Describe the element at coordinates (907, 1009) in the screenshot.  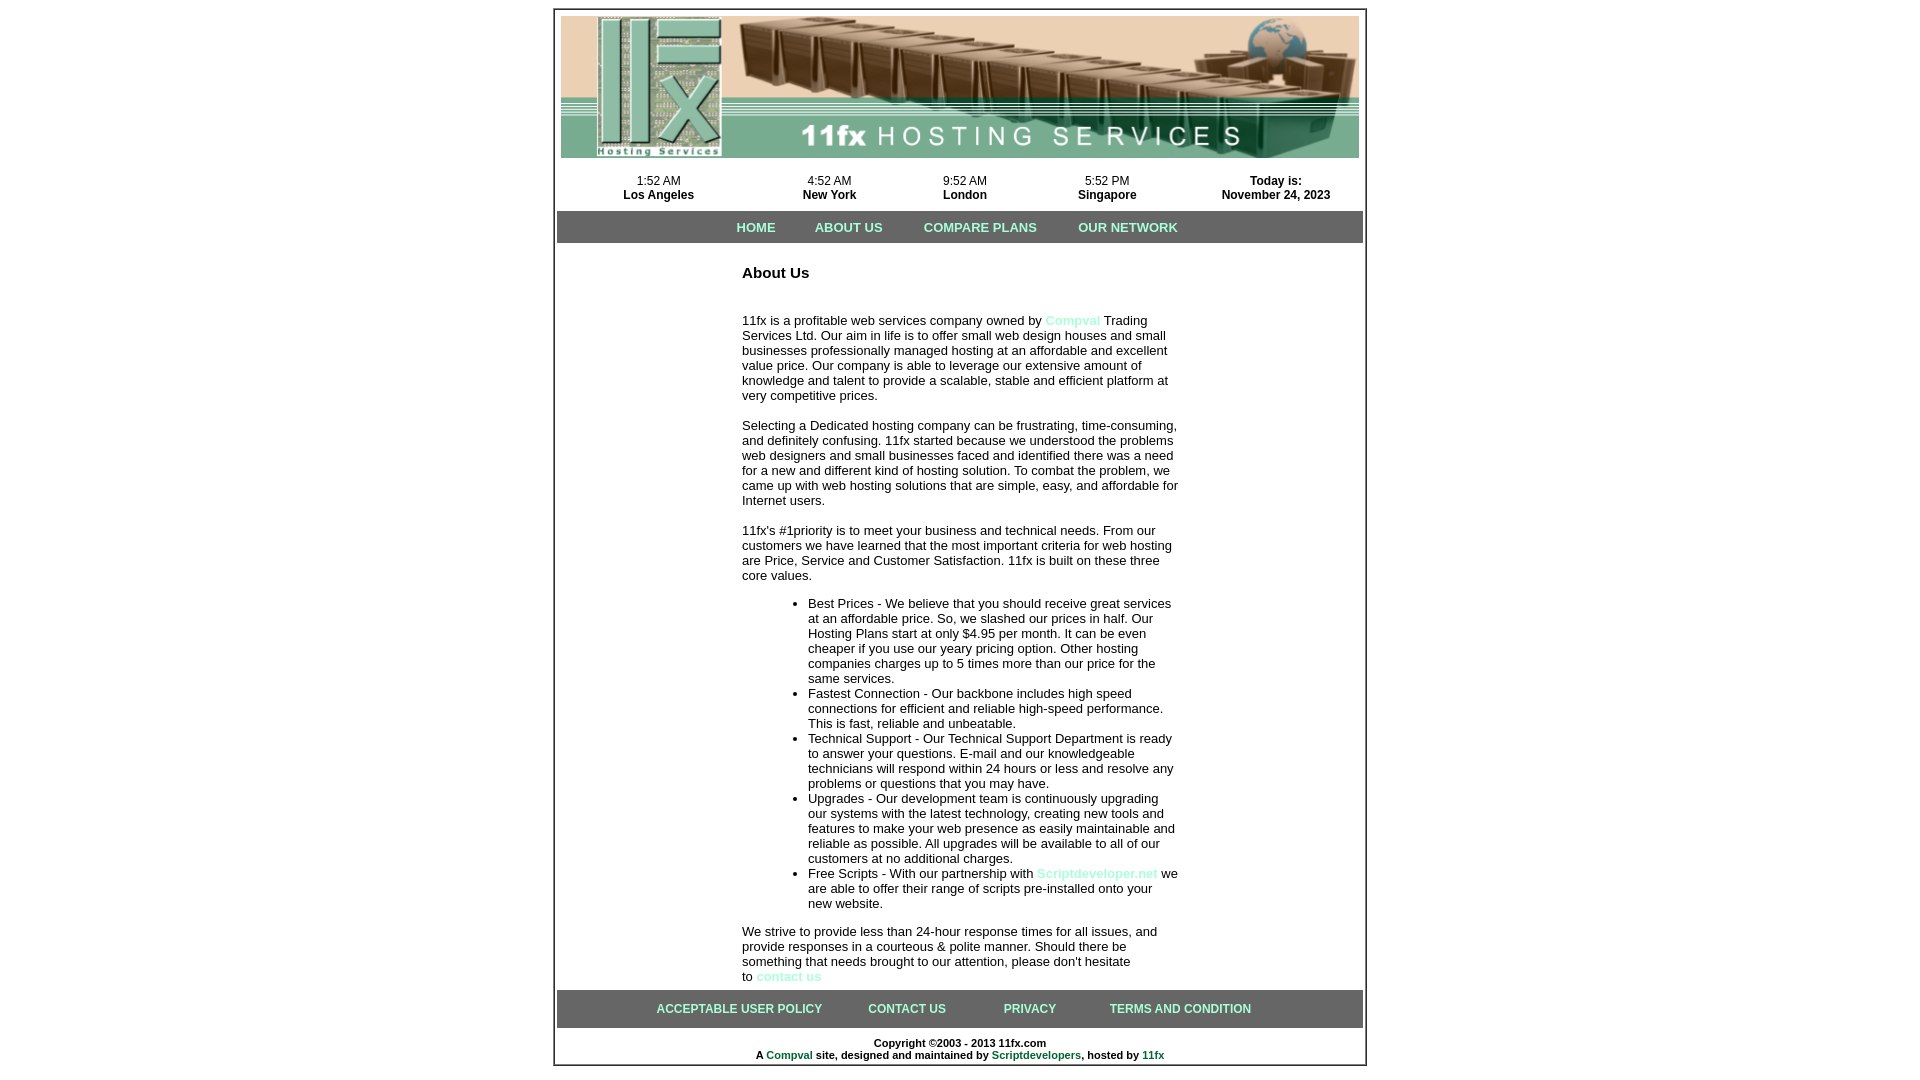
I see `CONTACT US` at that location.